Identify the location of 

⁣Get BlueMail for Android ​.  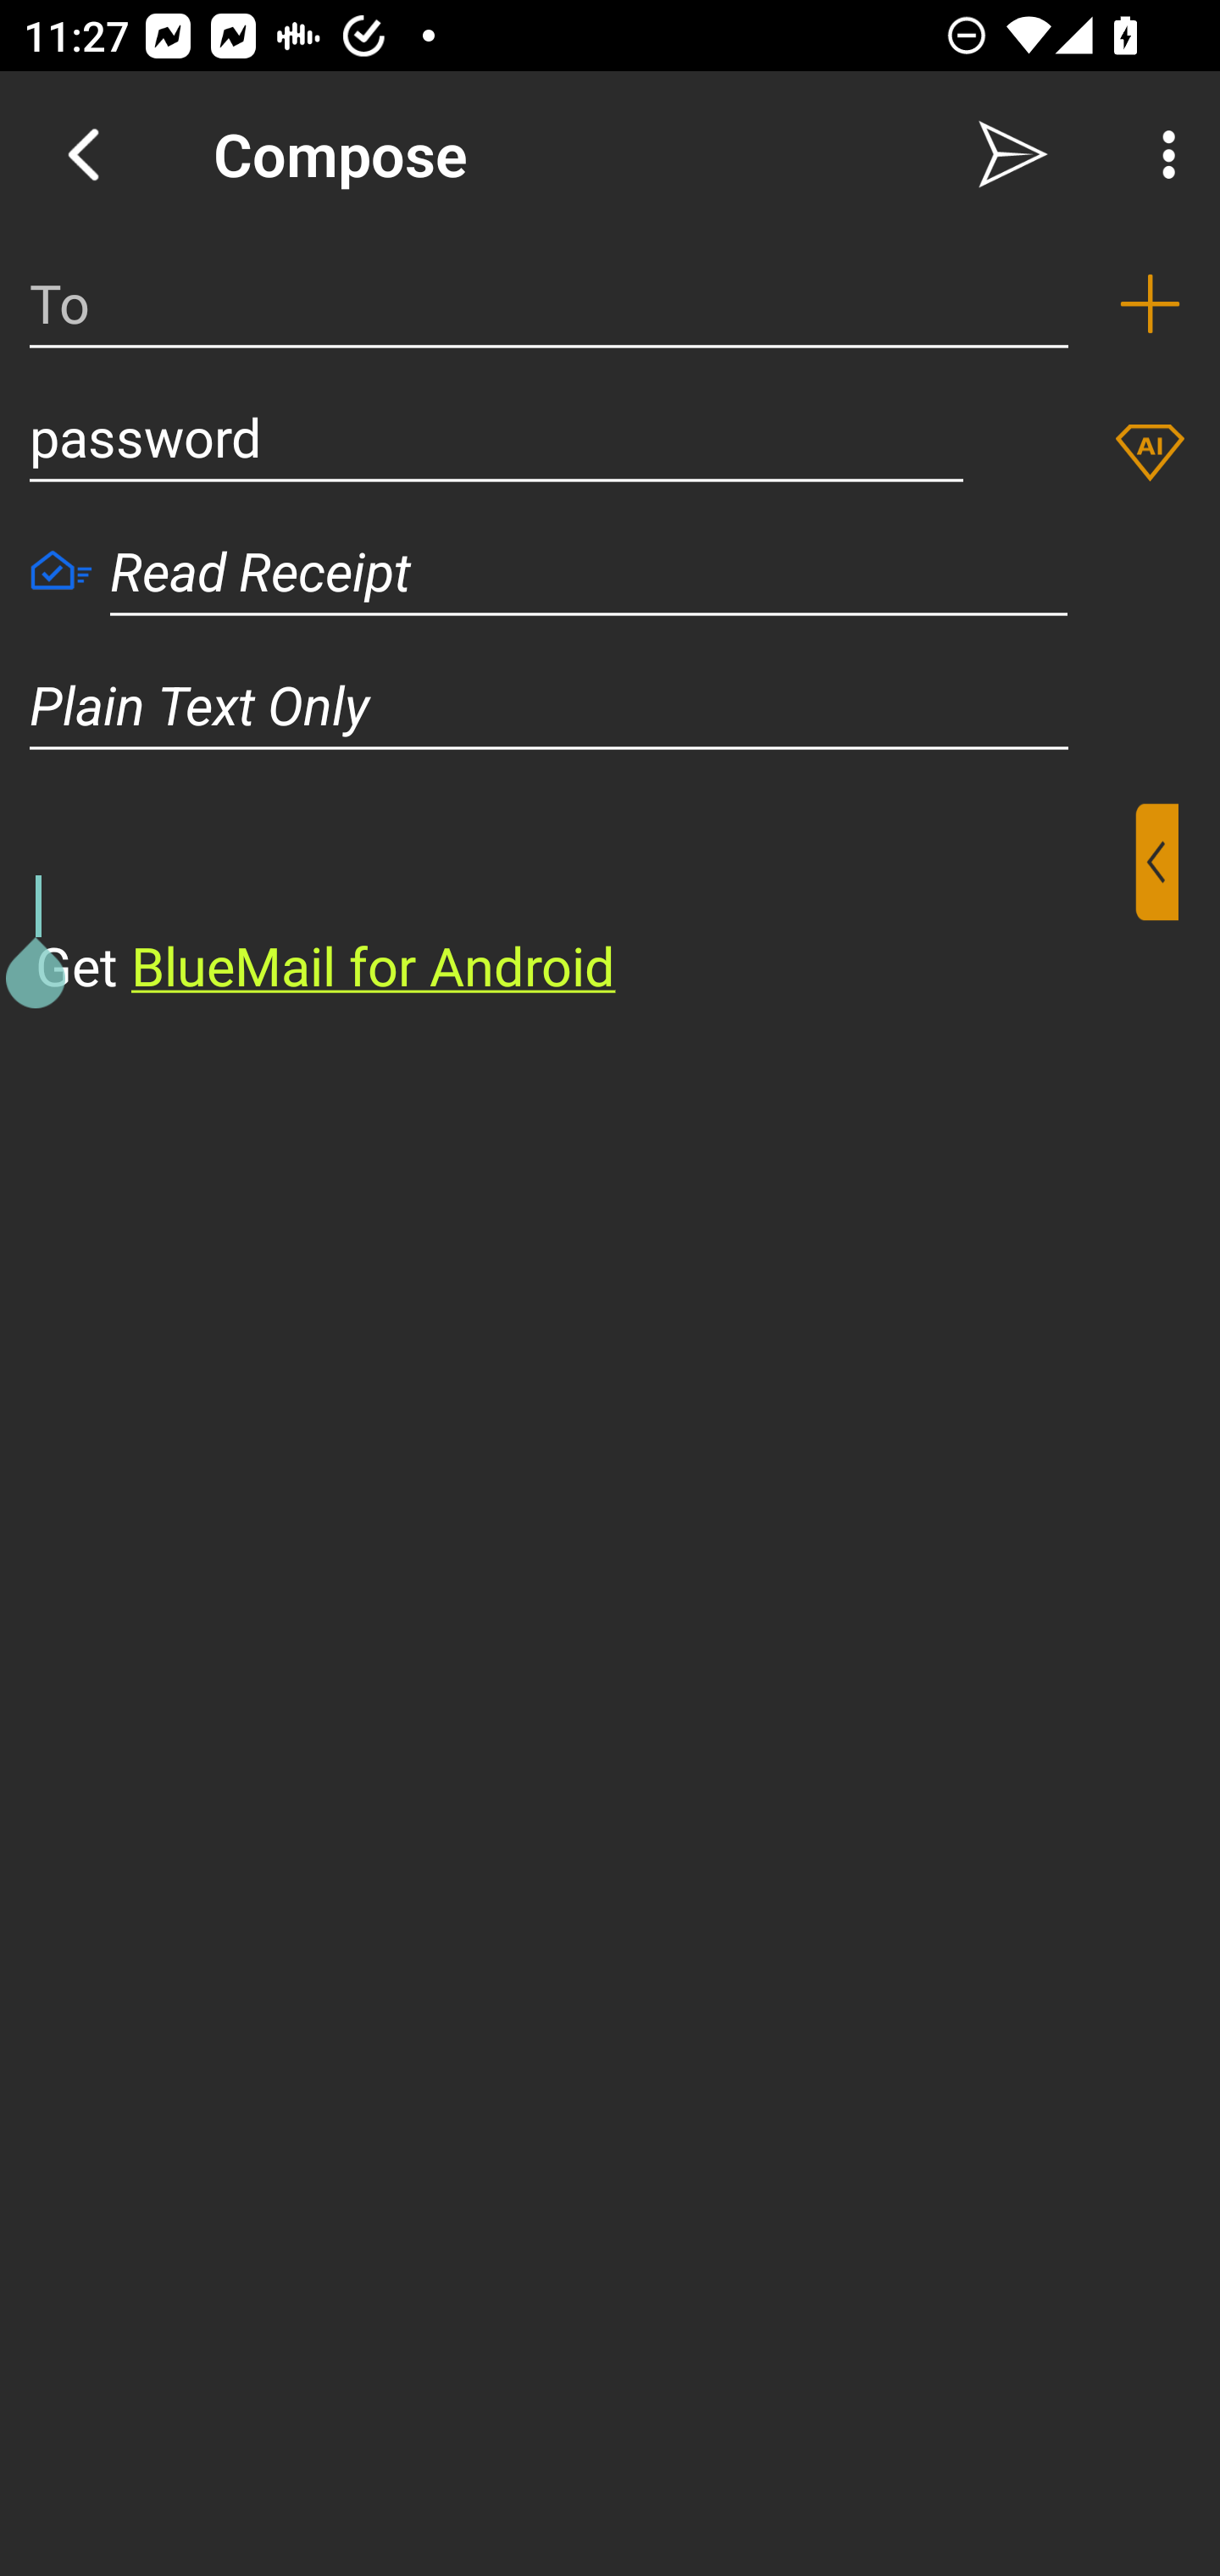
(584, 903).